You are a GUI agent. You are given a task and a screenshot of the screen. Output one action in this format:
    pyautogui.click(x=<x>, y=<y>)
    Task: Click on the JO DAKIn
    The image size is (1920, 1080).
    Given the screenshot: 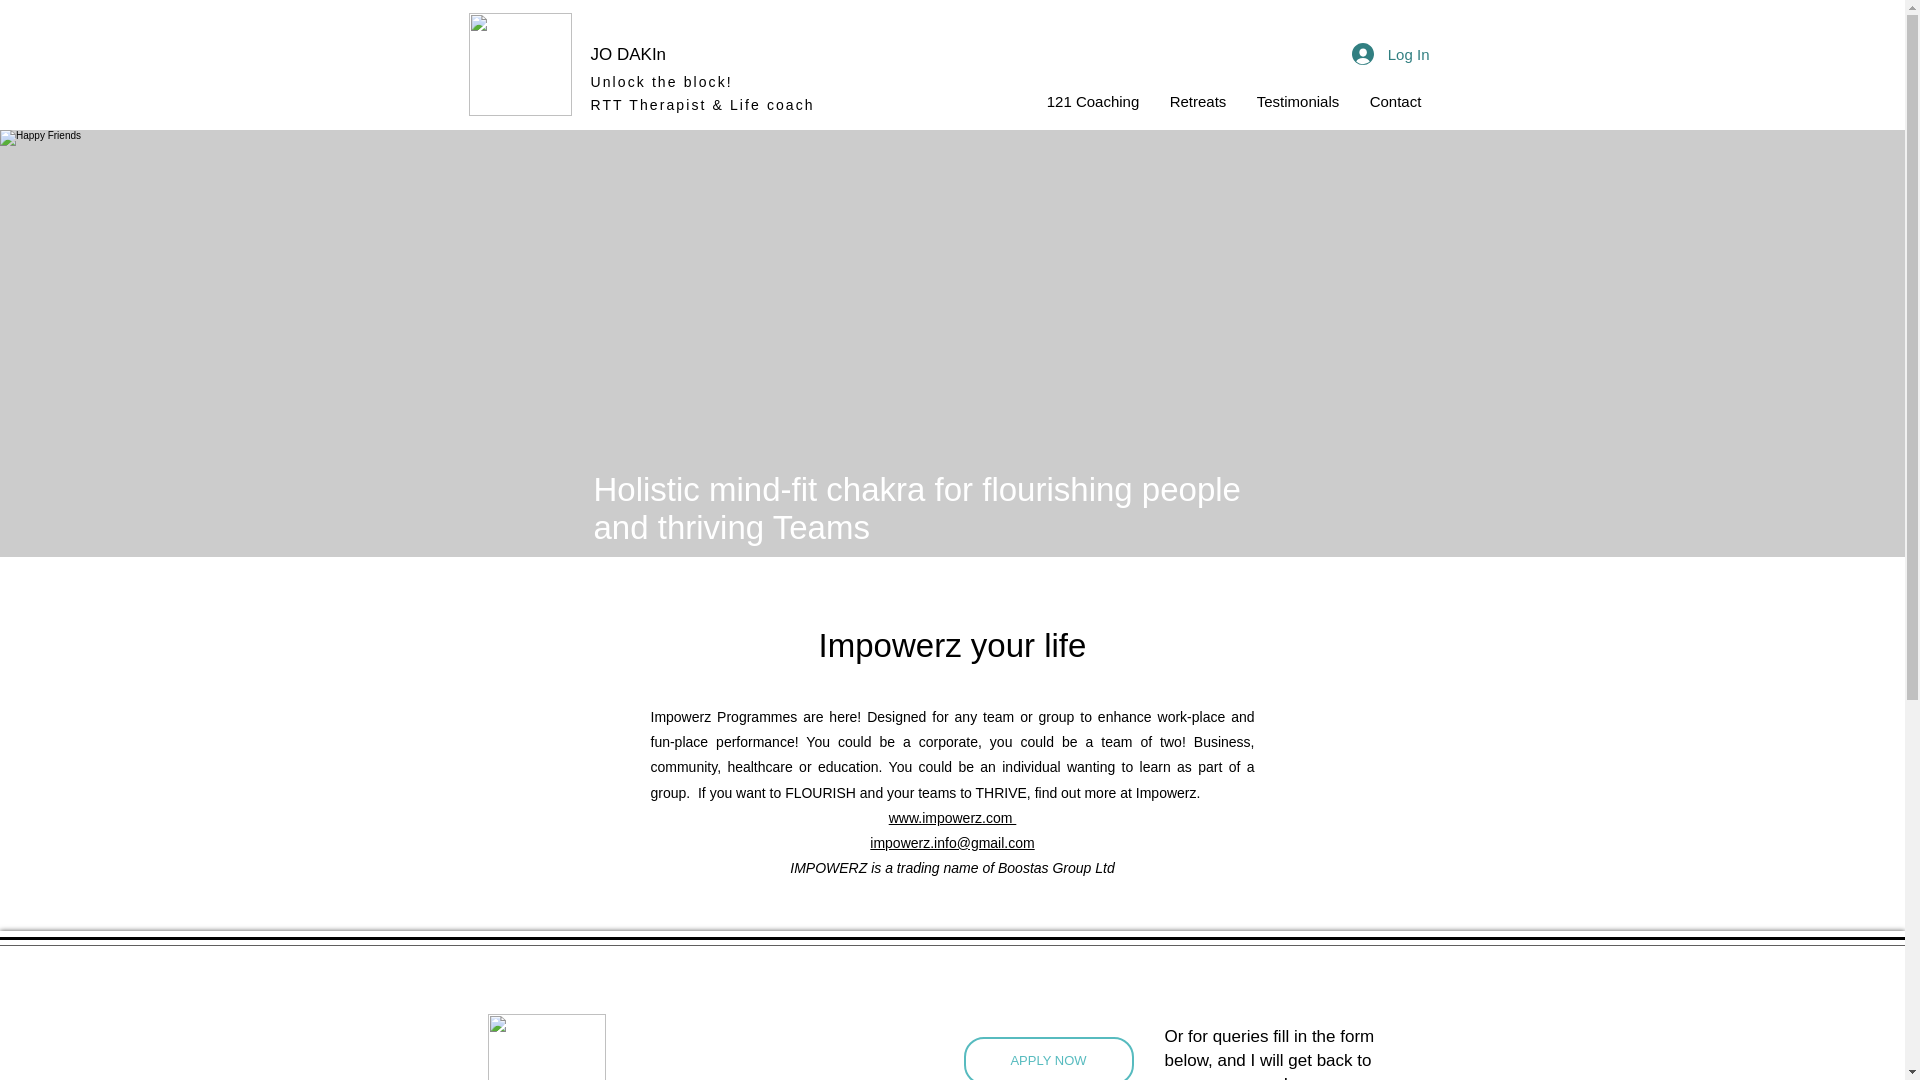 What is the action you would take?
    pyautogui.click(x=628, y=54)
    